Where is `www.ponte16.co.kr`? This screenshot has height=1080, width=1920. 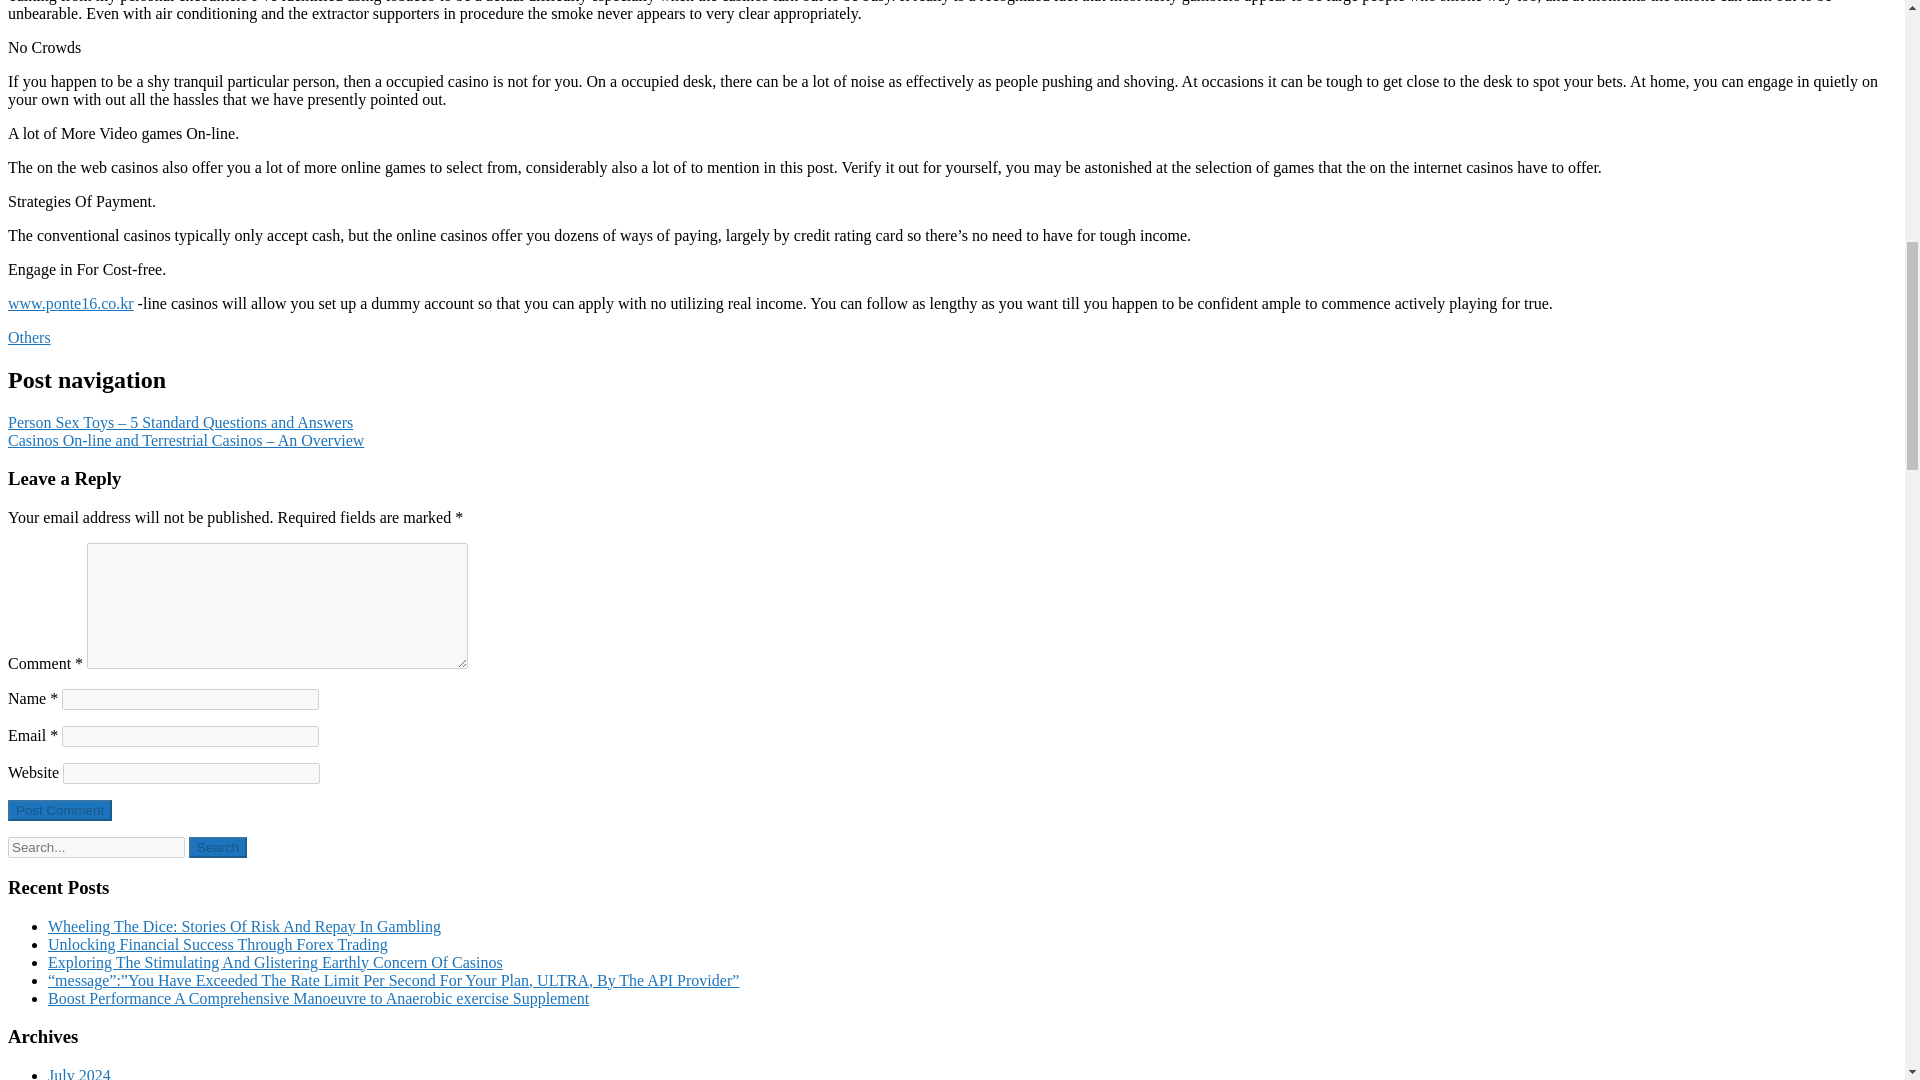
www.ponte16.co.kr is located at coordinates (70, 303).